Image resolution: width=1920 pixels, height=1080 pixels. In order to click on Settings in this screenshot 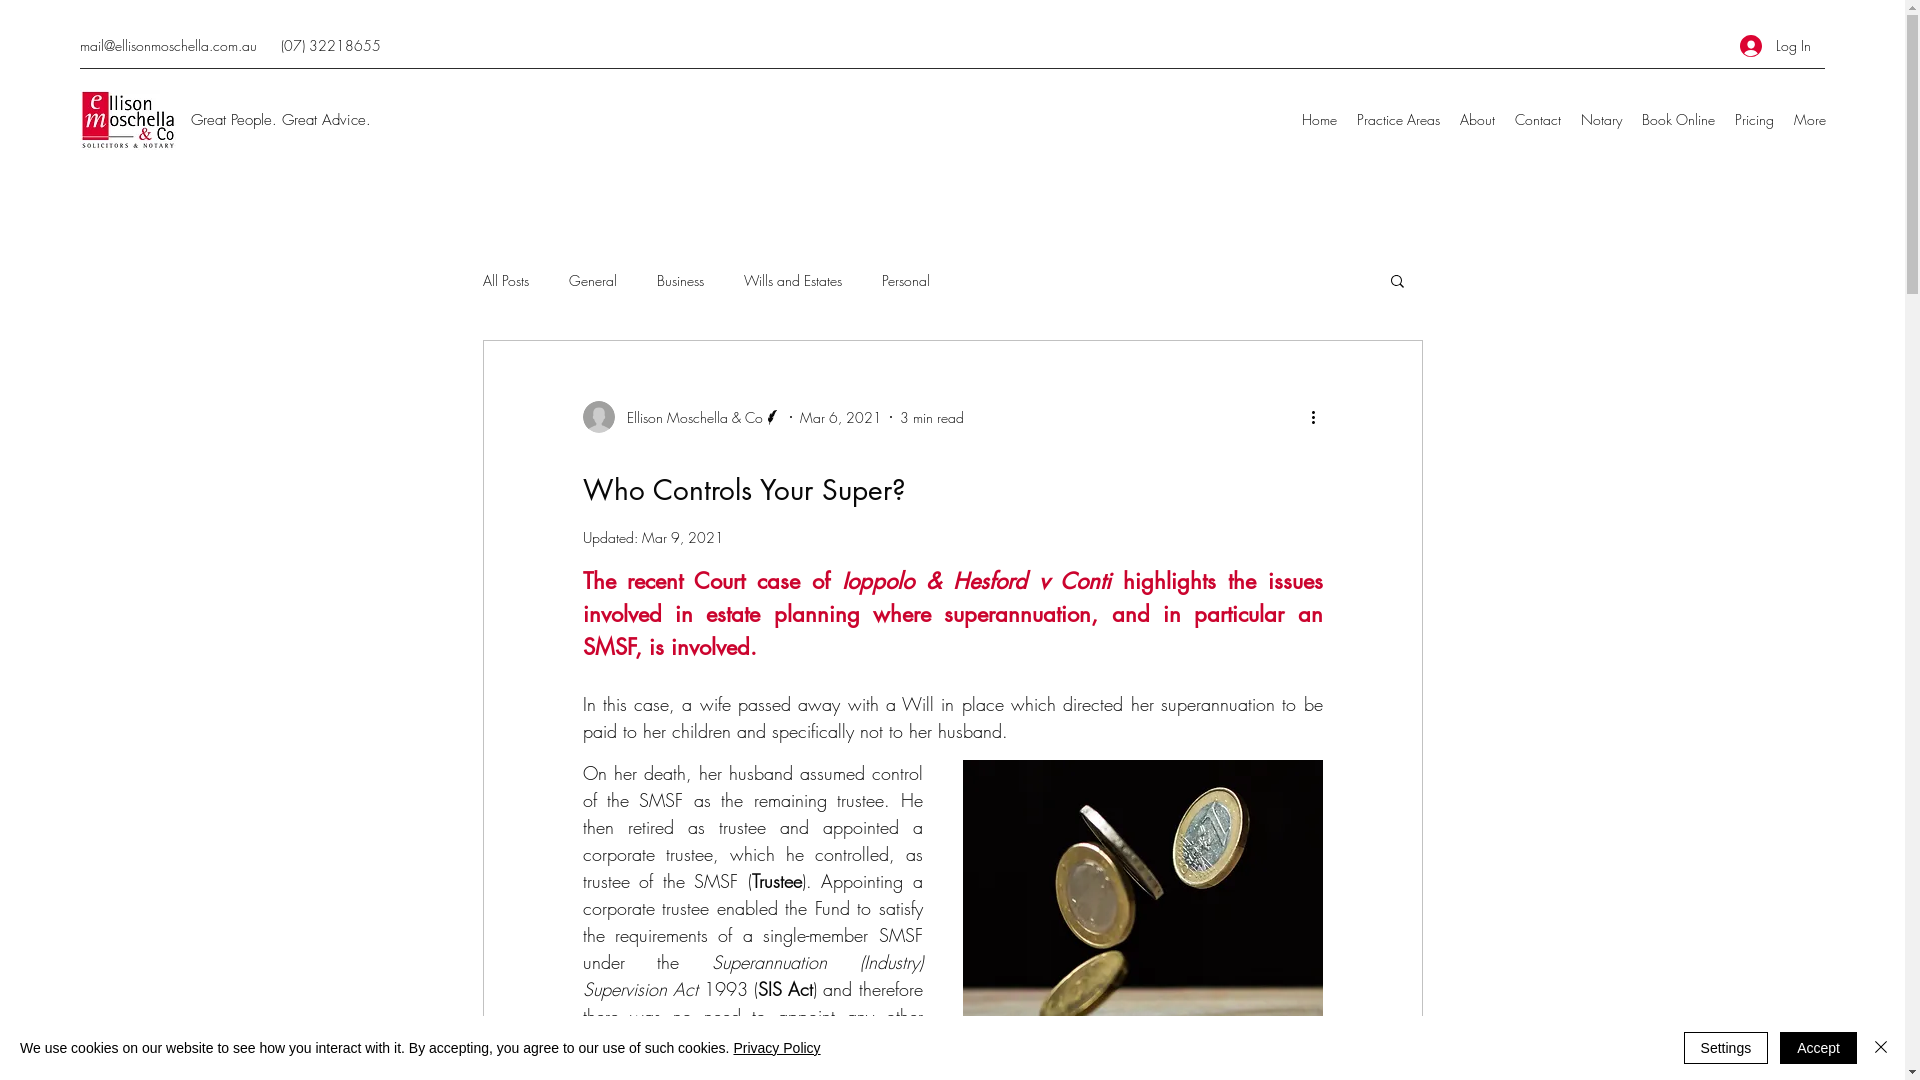, I will do `click(1726, 1048)`.